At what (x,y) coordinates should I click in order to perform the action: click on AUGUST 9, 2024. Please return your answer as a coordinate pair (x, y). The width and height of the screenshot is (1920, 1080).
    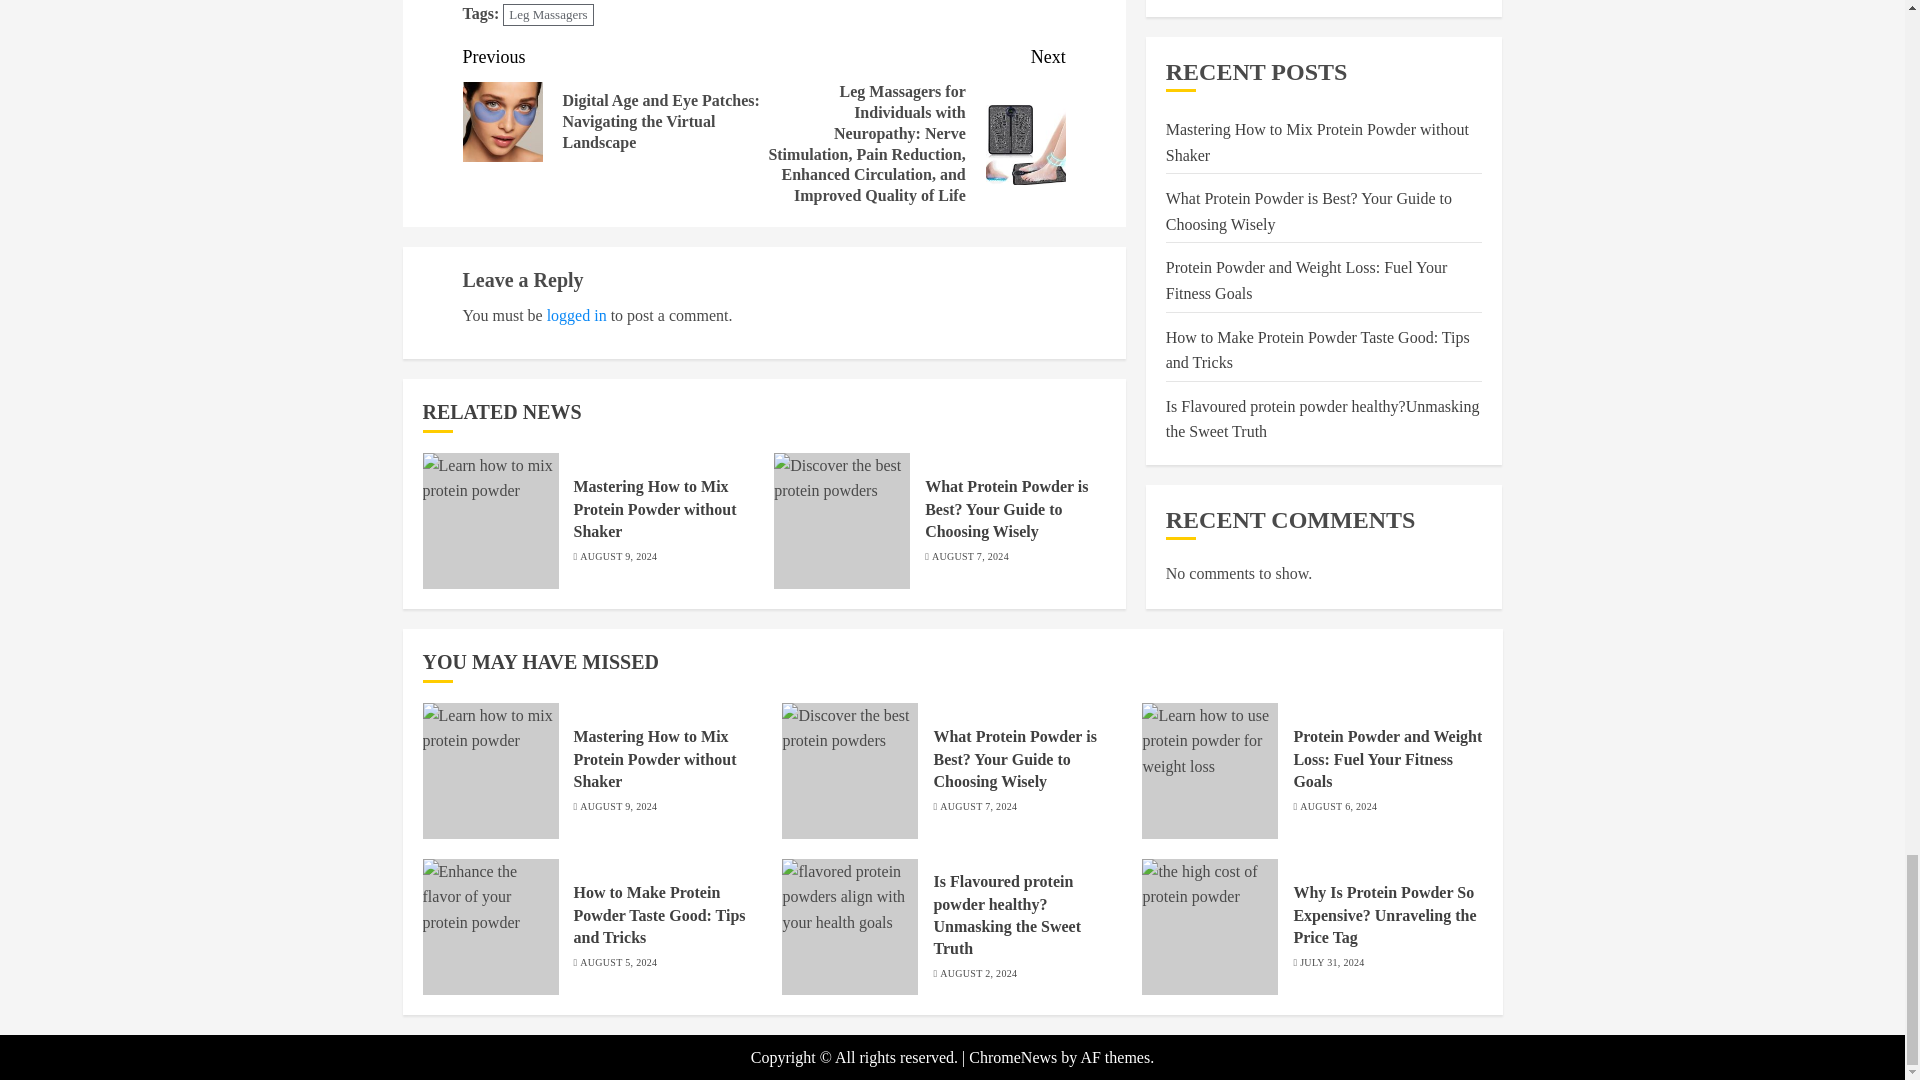
    Looking at the image, I should click on (618, 556).